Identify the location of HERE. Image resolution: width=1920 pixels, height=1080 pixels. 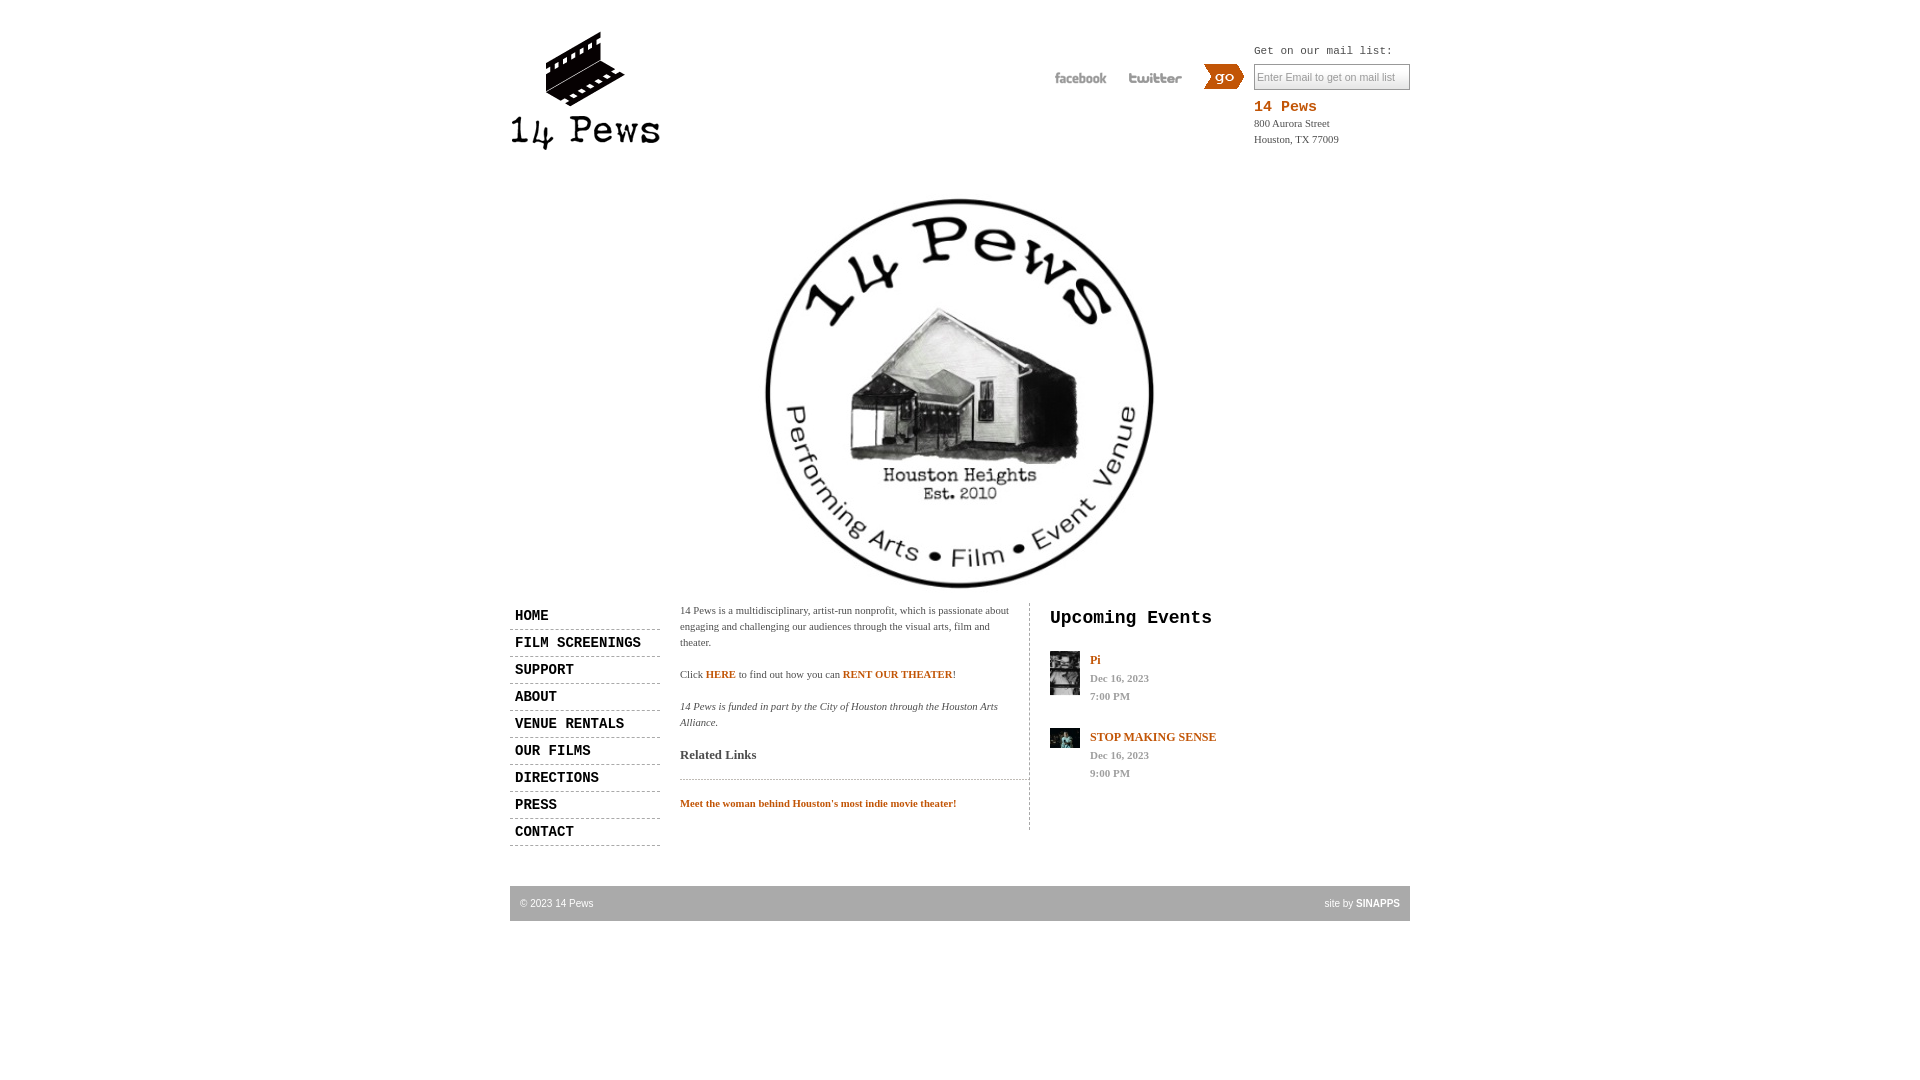
(720, 674).